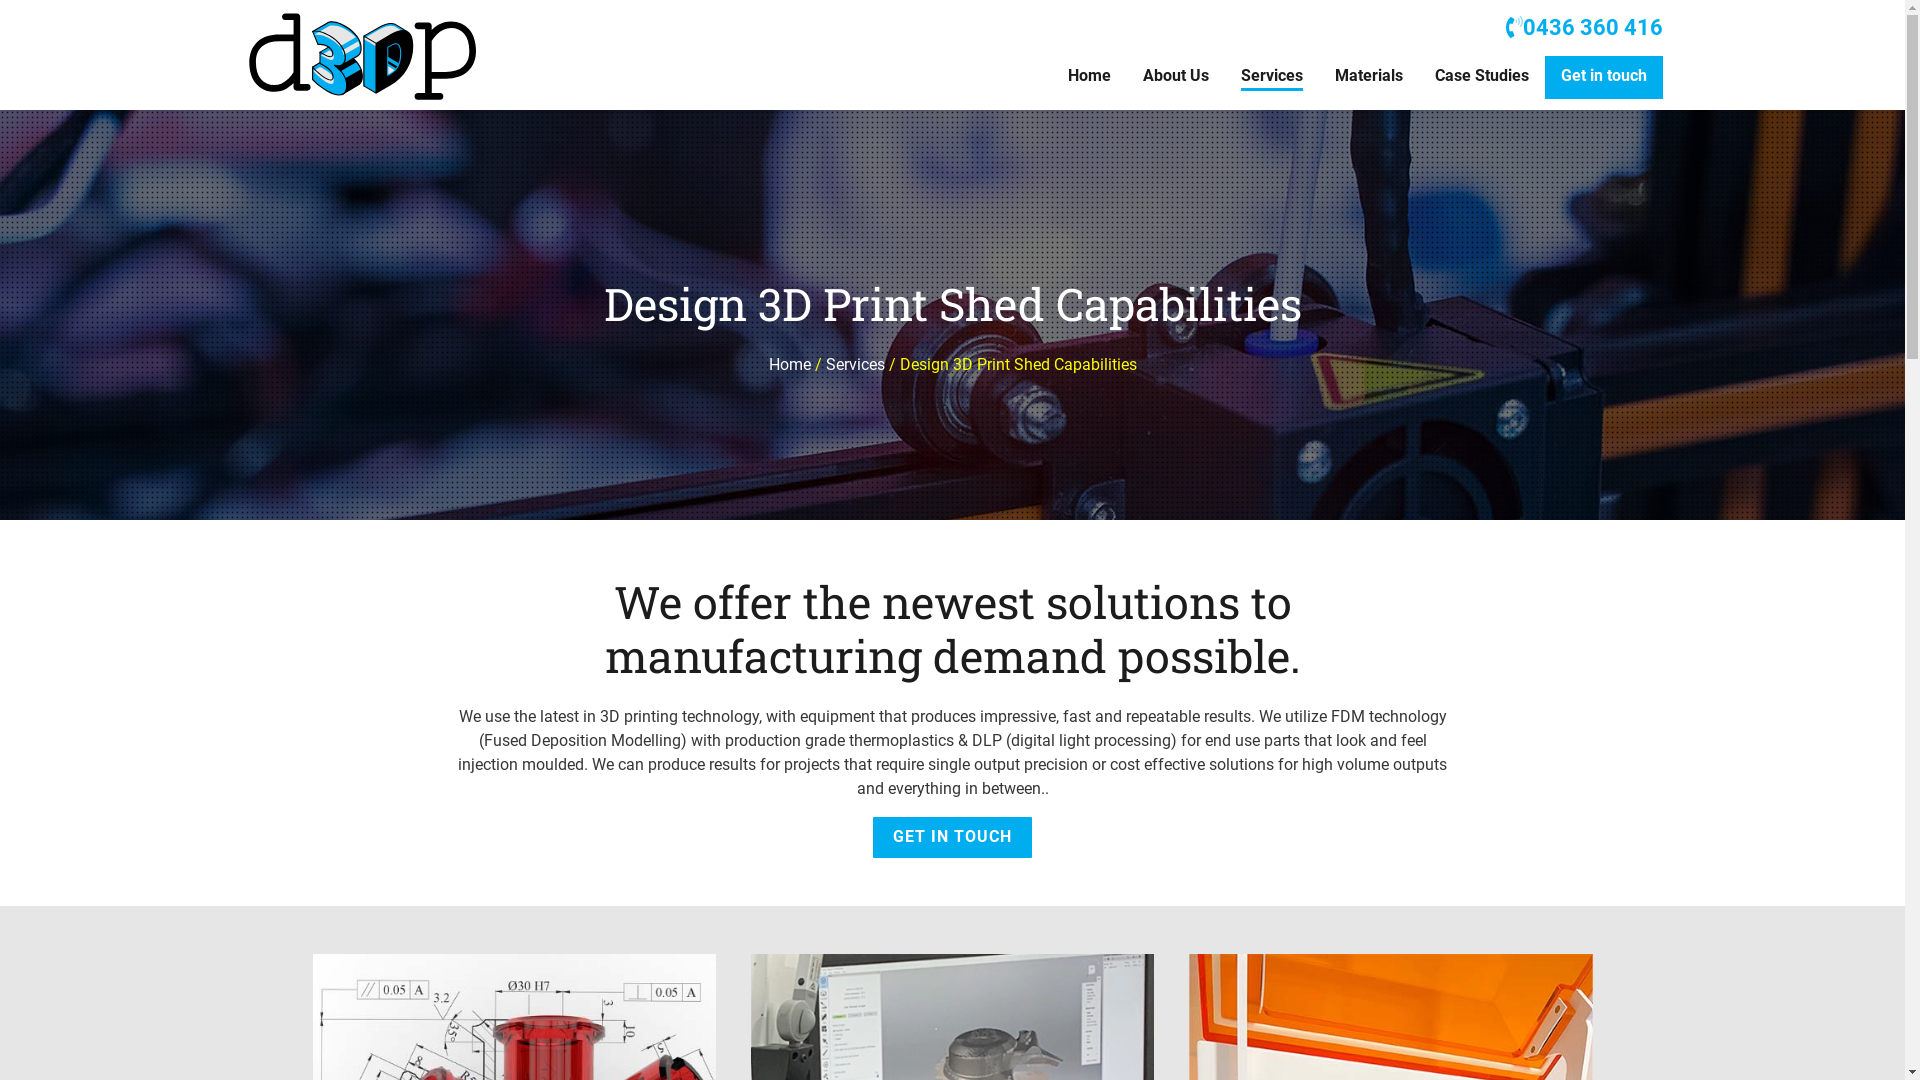 The image size is (1920, 1080). I want to click on Design 3D Print Shed, so click(364, 58).